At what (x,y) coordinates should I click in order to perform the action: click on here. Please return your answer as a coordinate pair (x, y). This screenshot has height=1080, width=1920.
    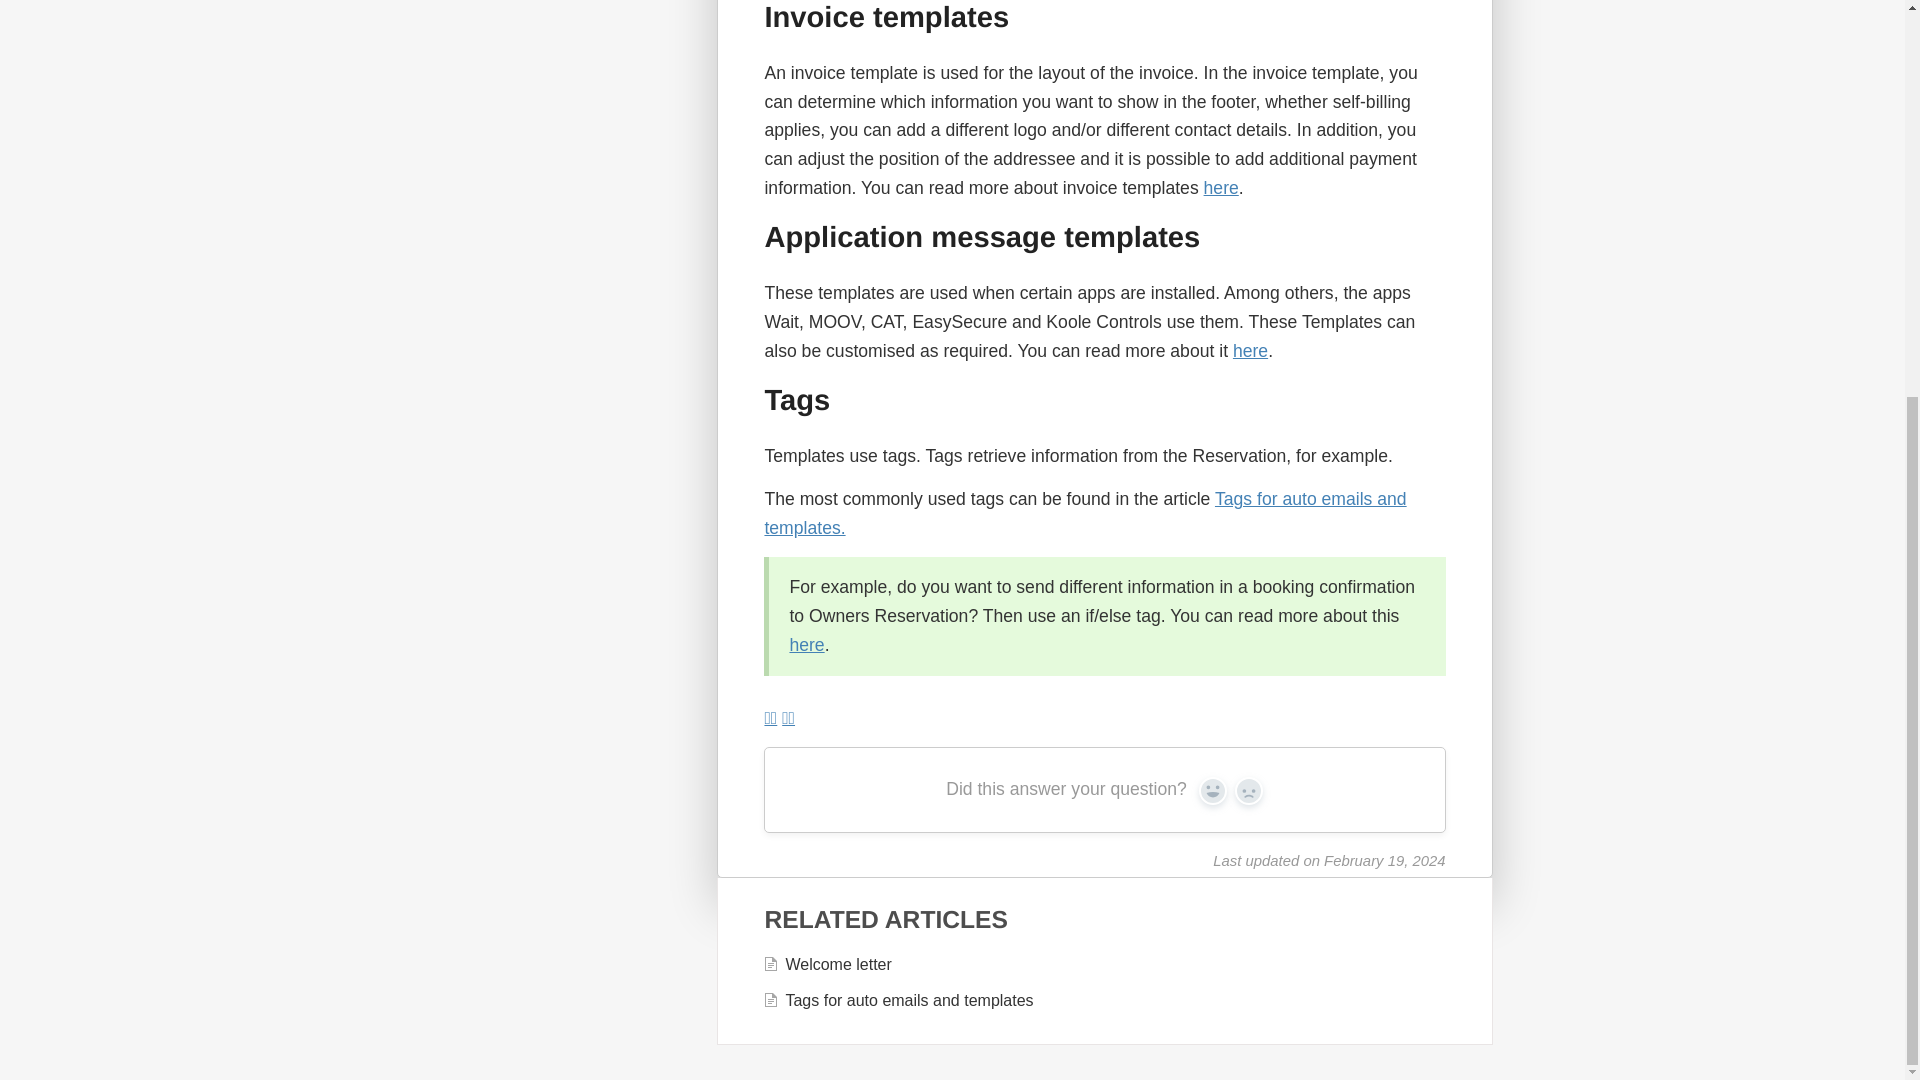
    Looking at the image, I should click on (806, 644).